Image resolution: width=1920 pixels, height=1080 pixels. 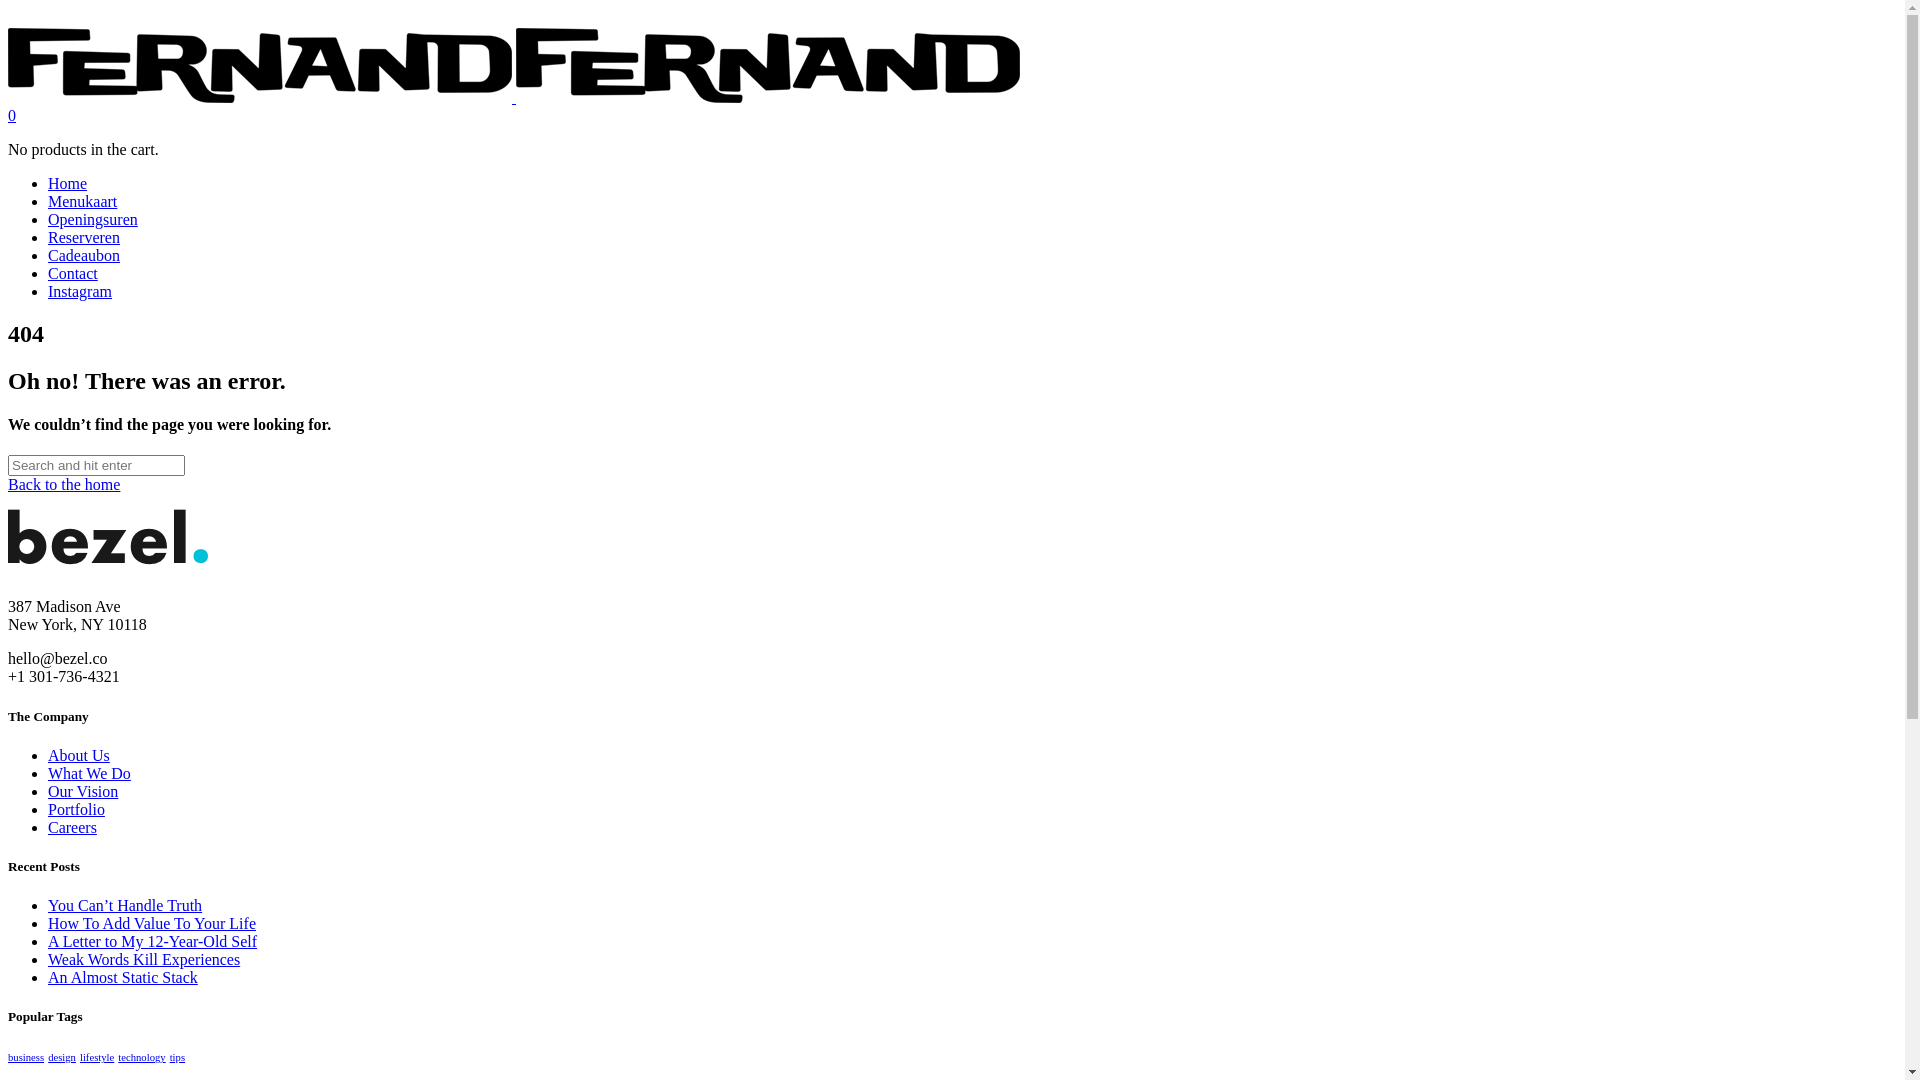 I want to click on Instagram, so click(x=80, y=292).